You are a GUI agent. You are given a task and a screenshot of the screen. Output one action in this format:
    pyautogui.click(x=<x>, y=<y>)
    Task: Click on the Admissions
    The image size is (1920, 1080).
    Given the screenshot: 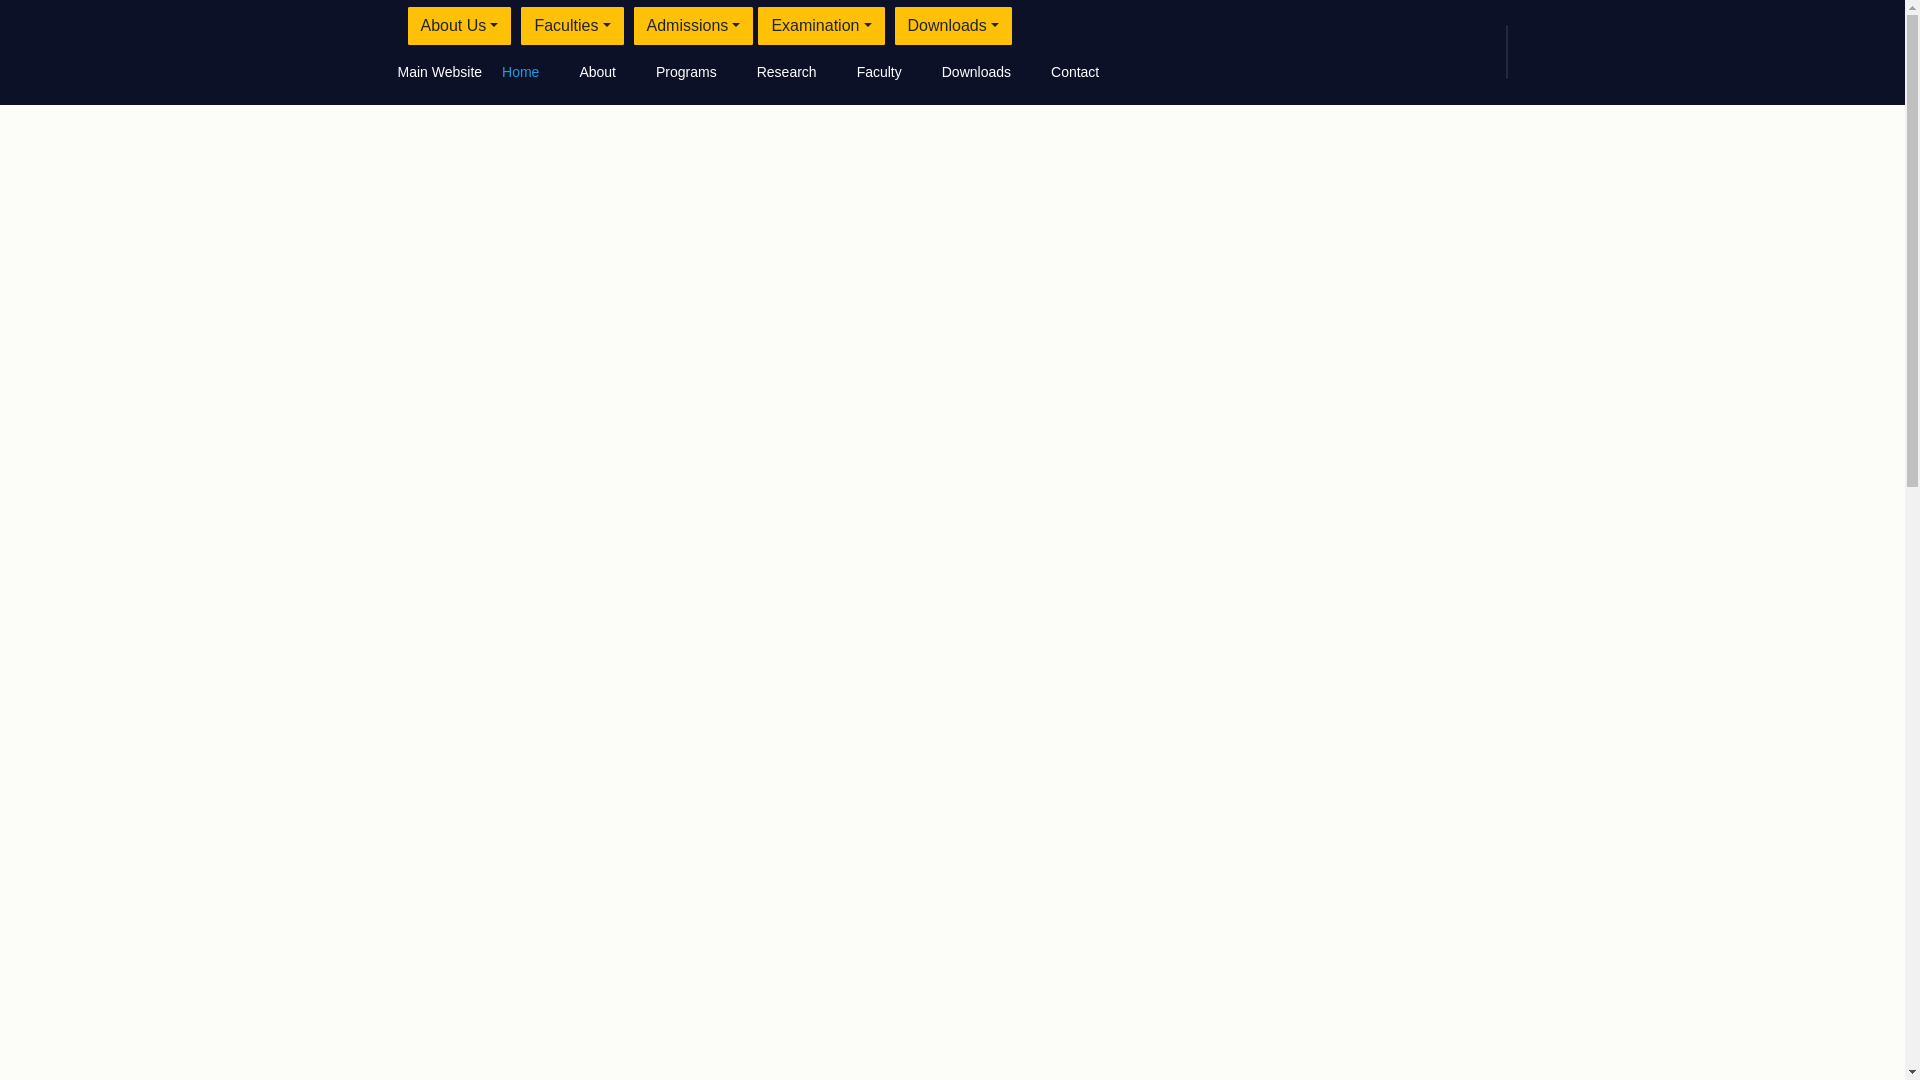 What is the action you would take?
    pyautogui.click(x=694, y=26)
    